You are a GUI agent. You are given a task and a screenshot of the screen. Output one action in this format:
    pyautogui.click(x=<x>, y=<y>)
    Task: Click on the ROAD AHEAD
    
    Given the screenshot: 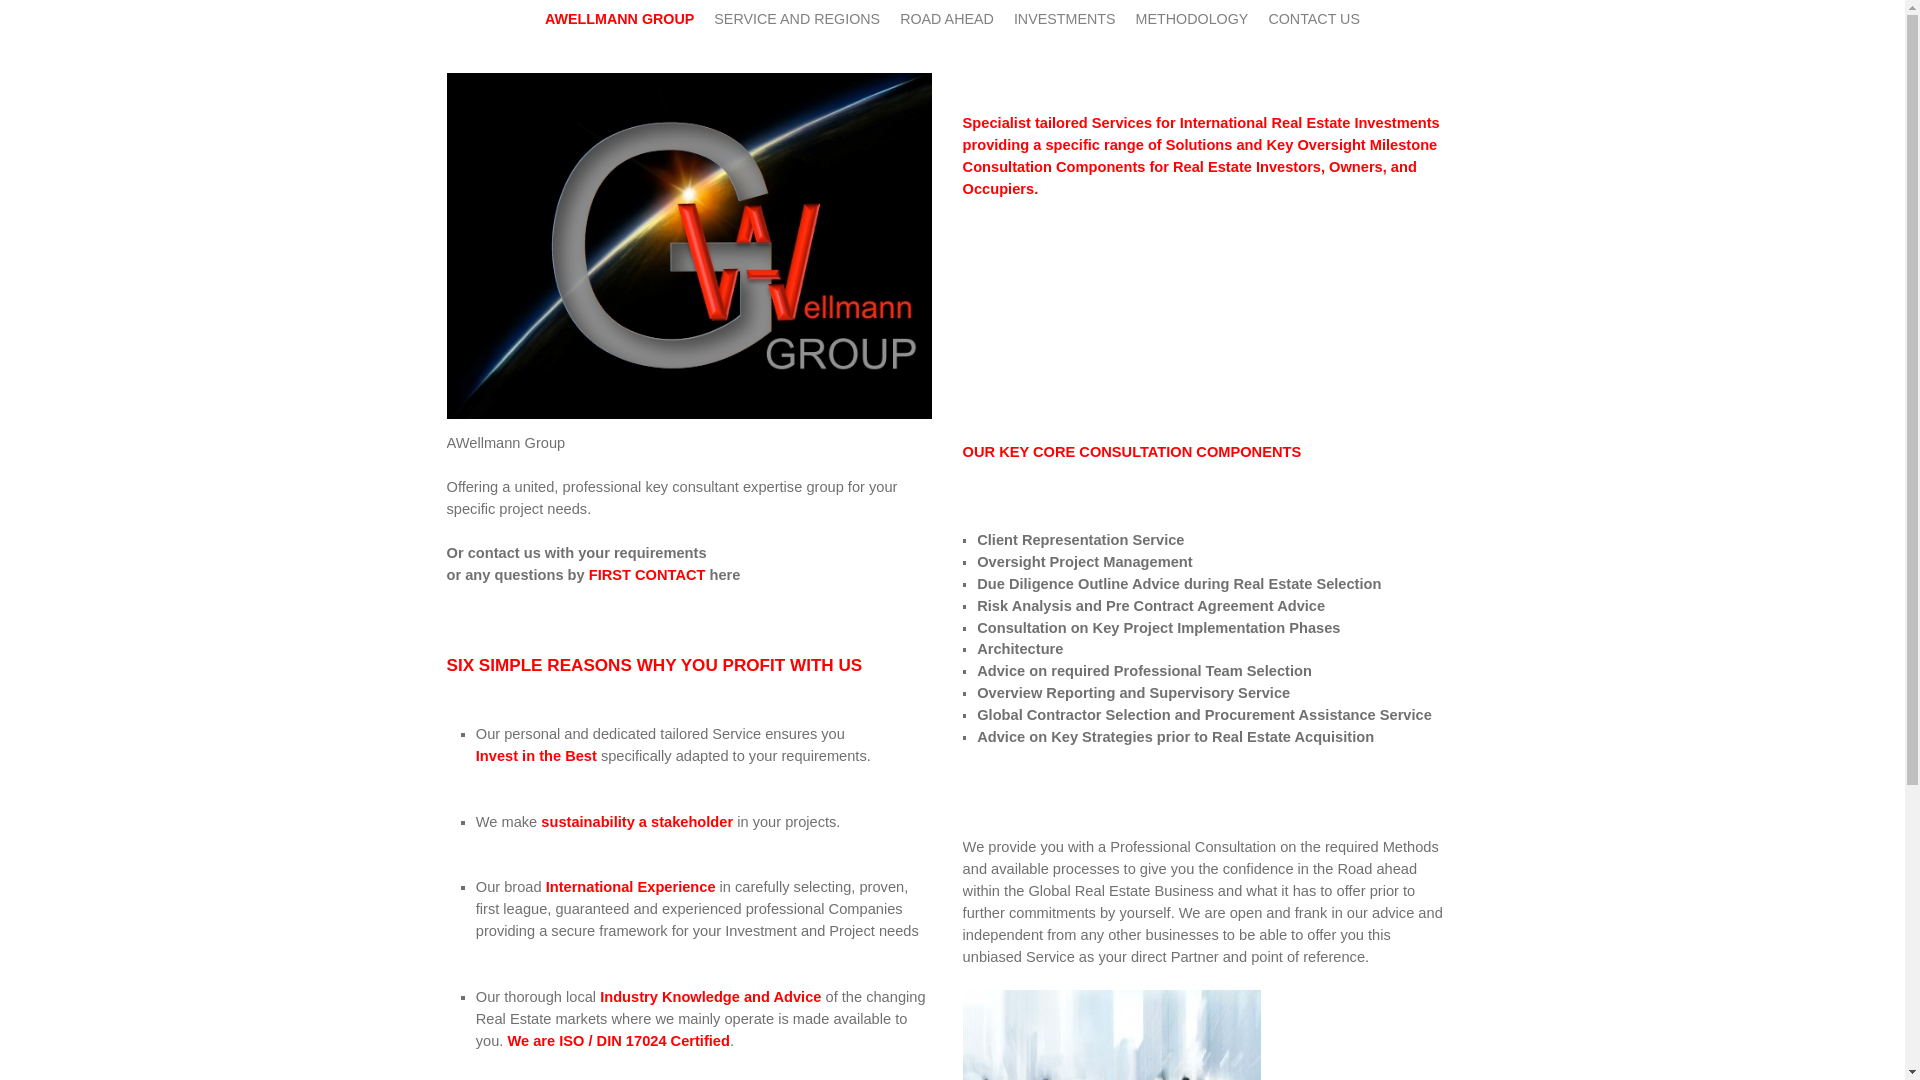 What is the action you would take?
    pyautogui.click(x=947, y=18)
    